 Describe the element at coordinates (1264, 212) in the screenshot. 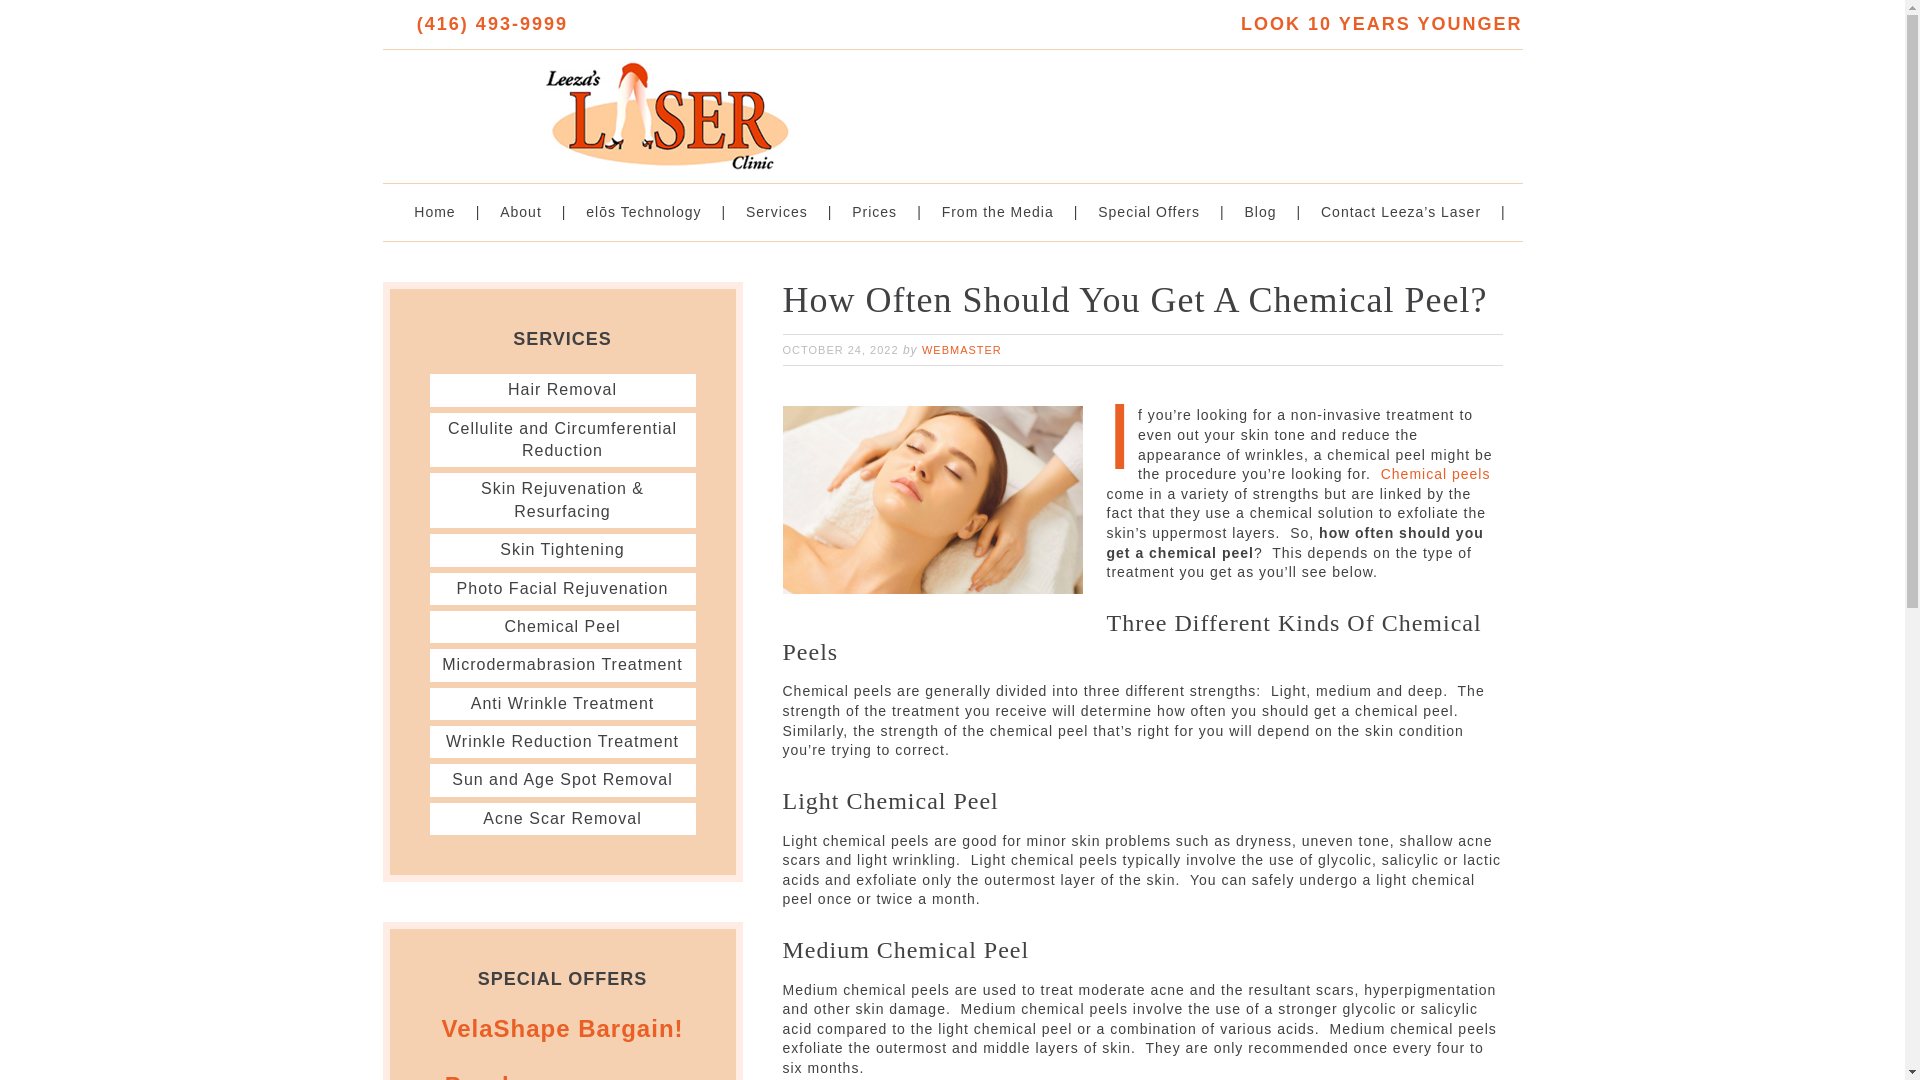

I see `Blog` at that location.